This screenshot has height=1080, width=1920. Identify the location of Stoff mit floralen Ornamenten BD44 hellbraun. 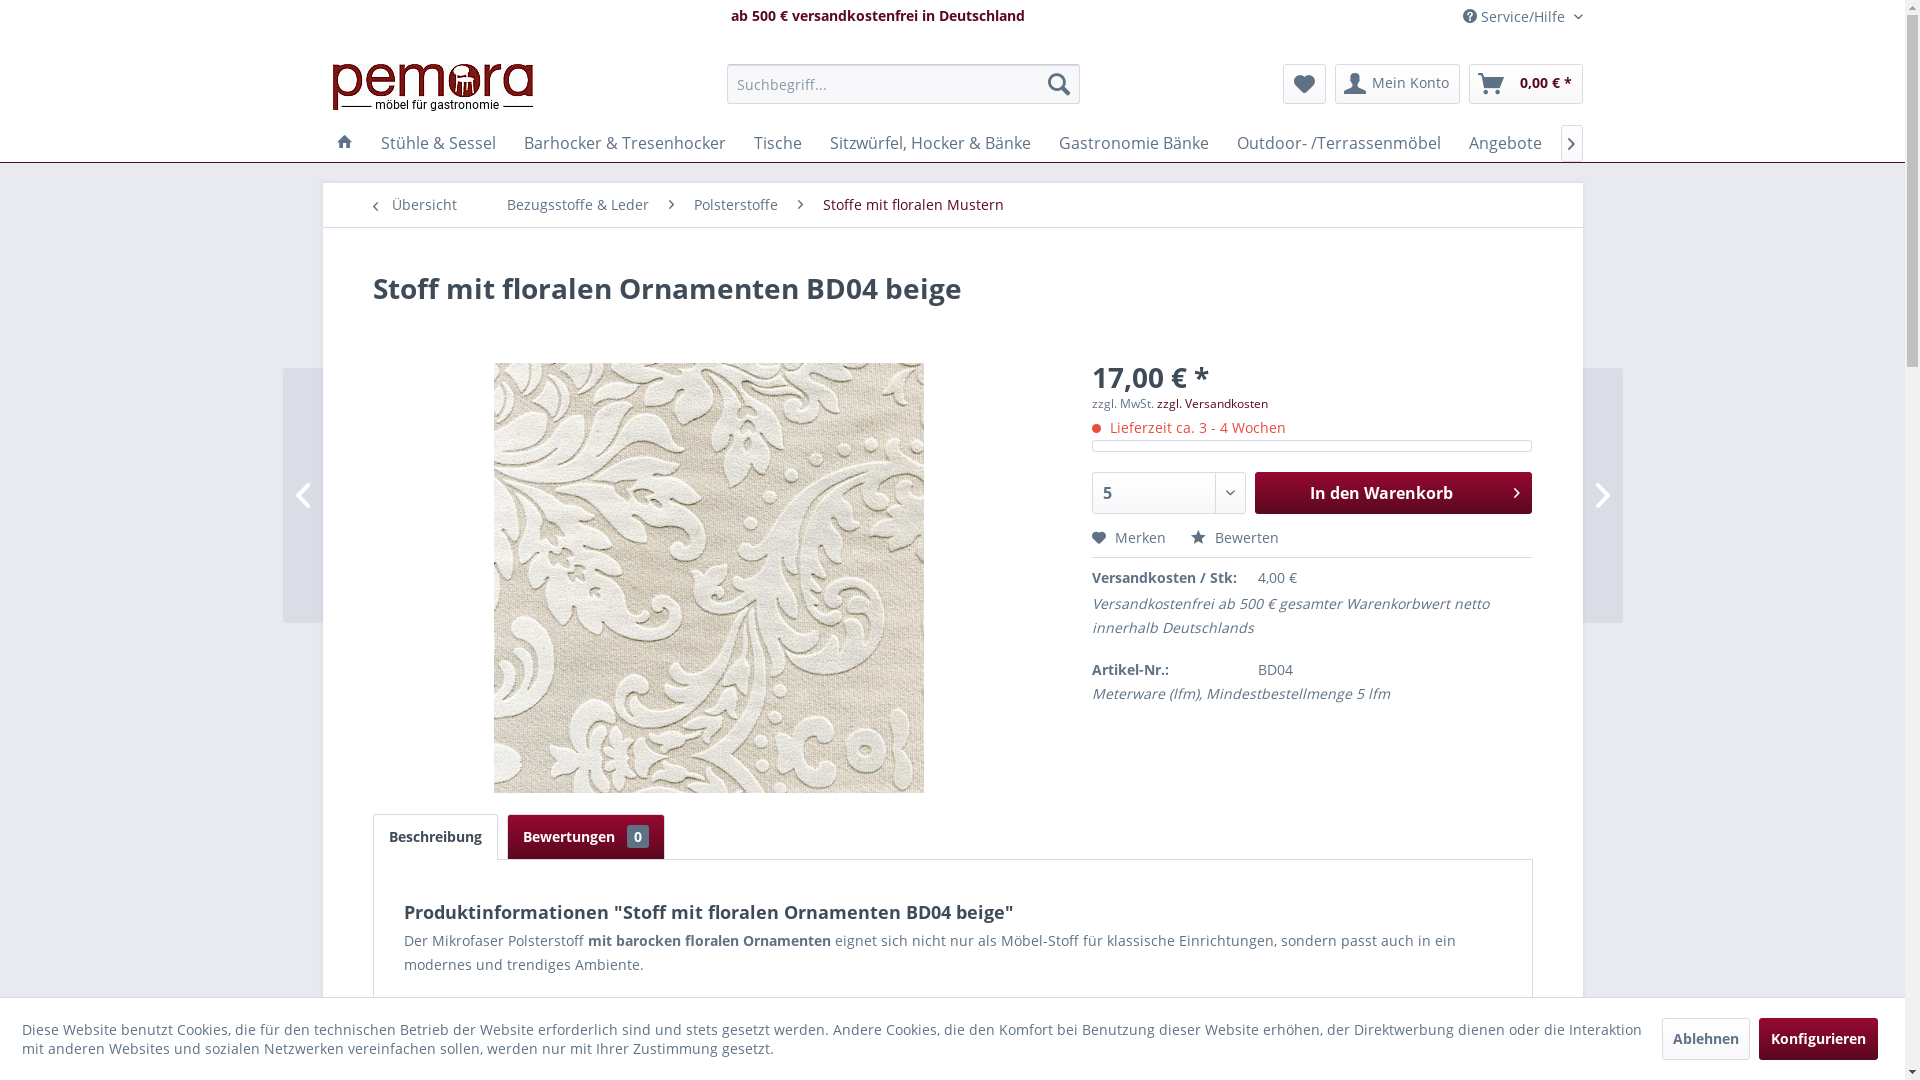
(402, 496).